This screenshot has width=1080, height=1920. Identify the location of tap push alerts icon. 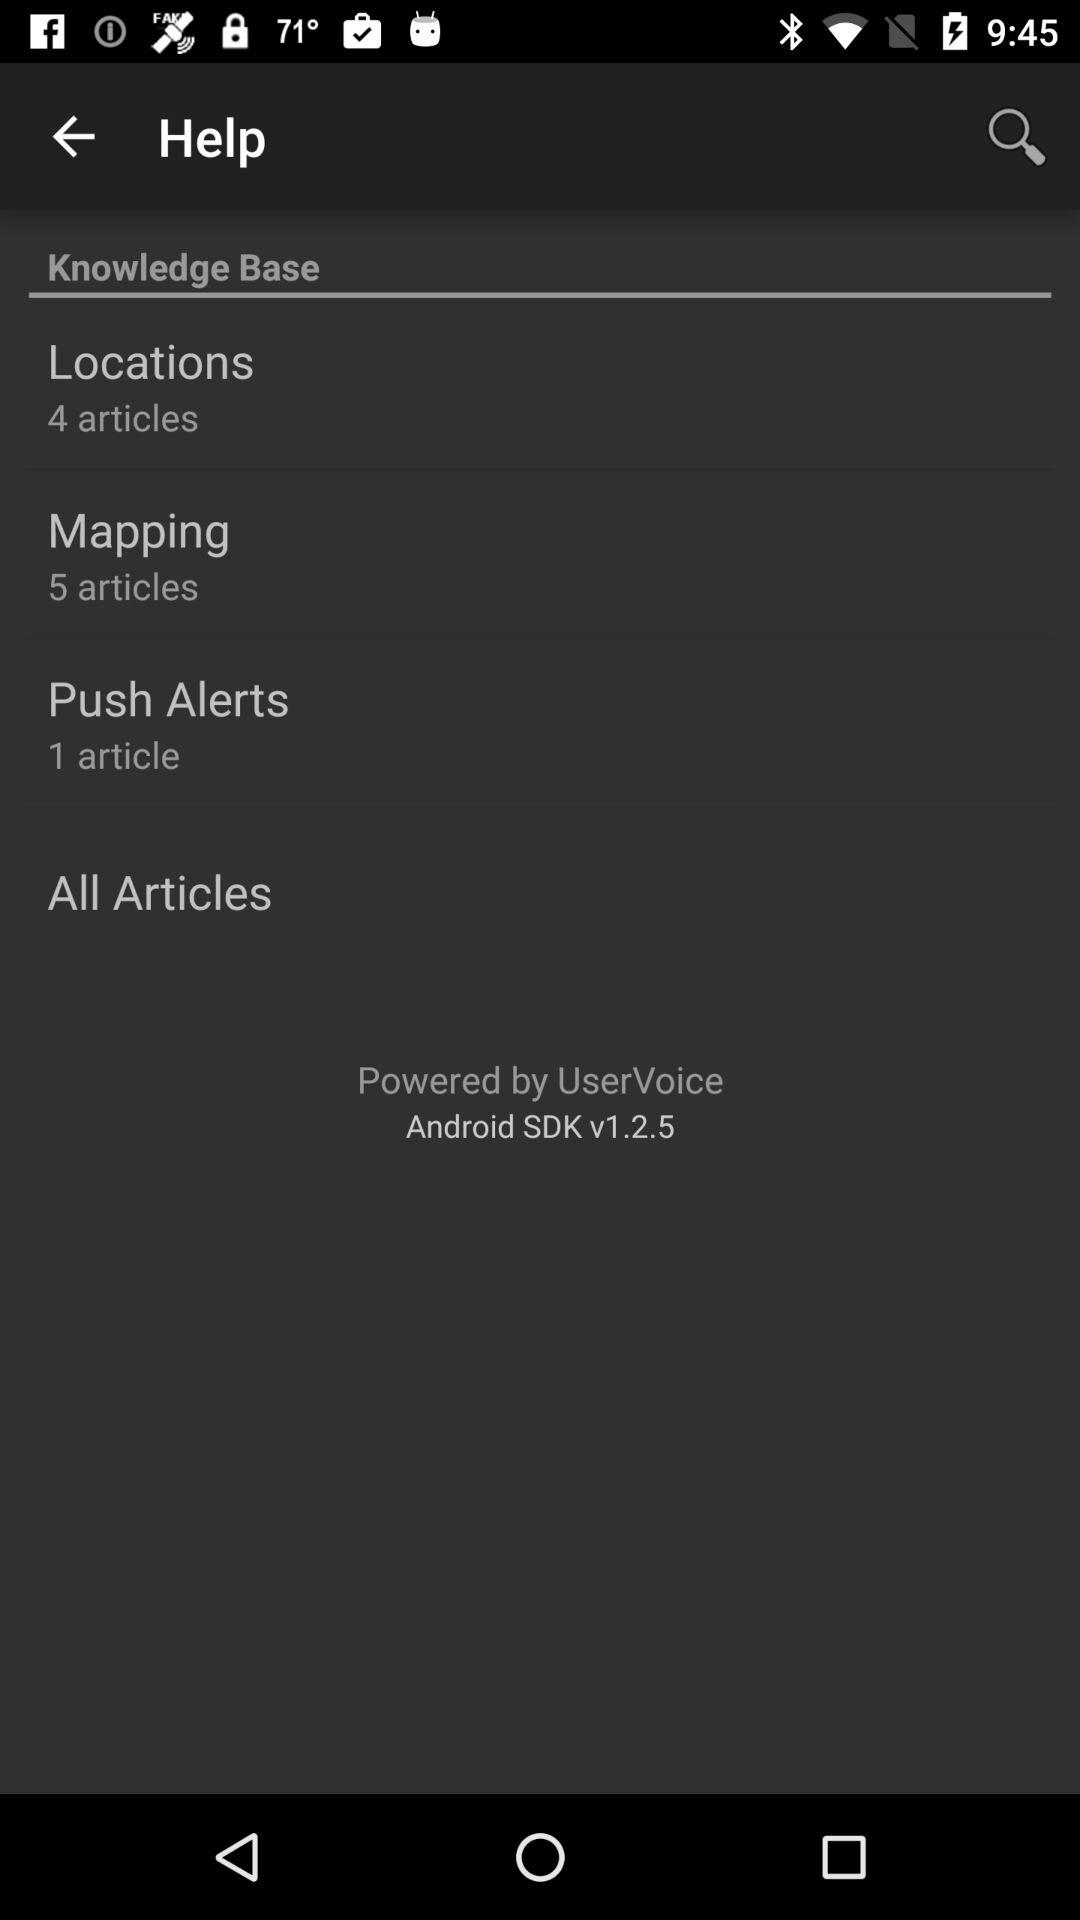
(168, 698).